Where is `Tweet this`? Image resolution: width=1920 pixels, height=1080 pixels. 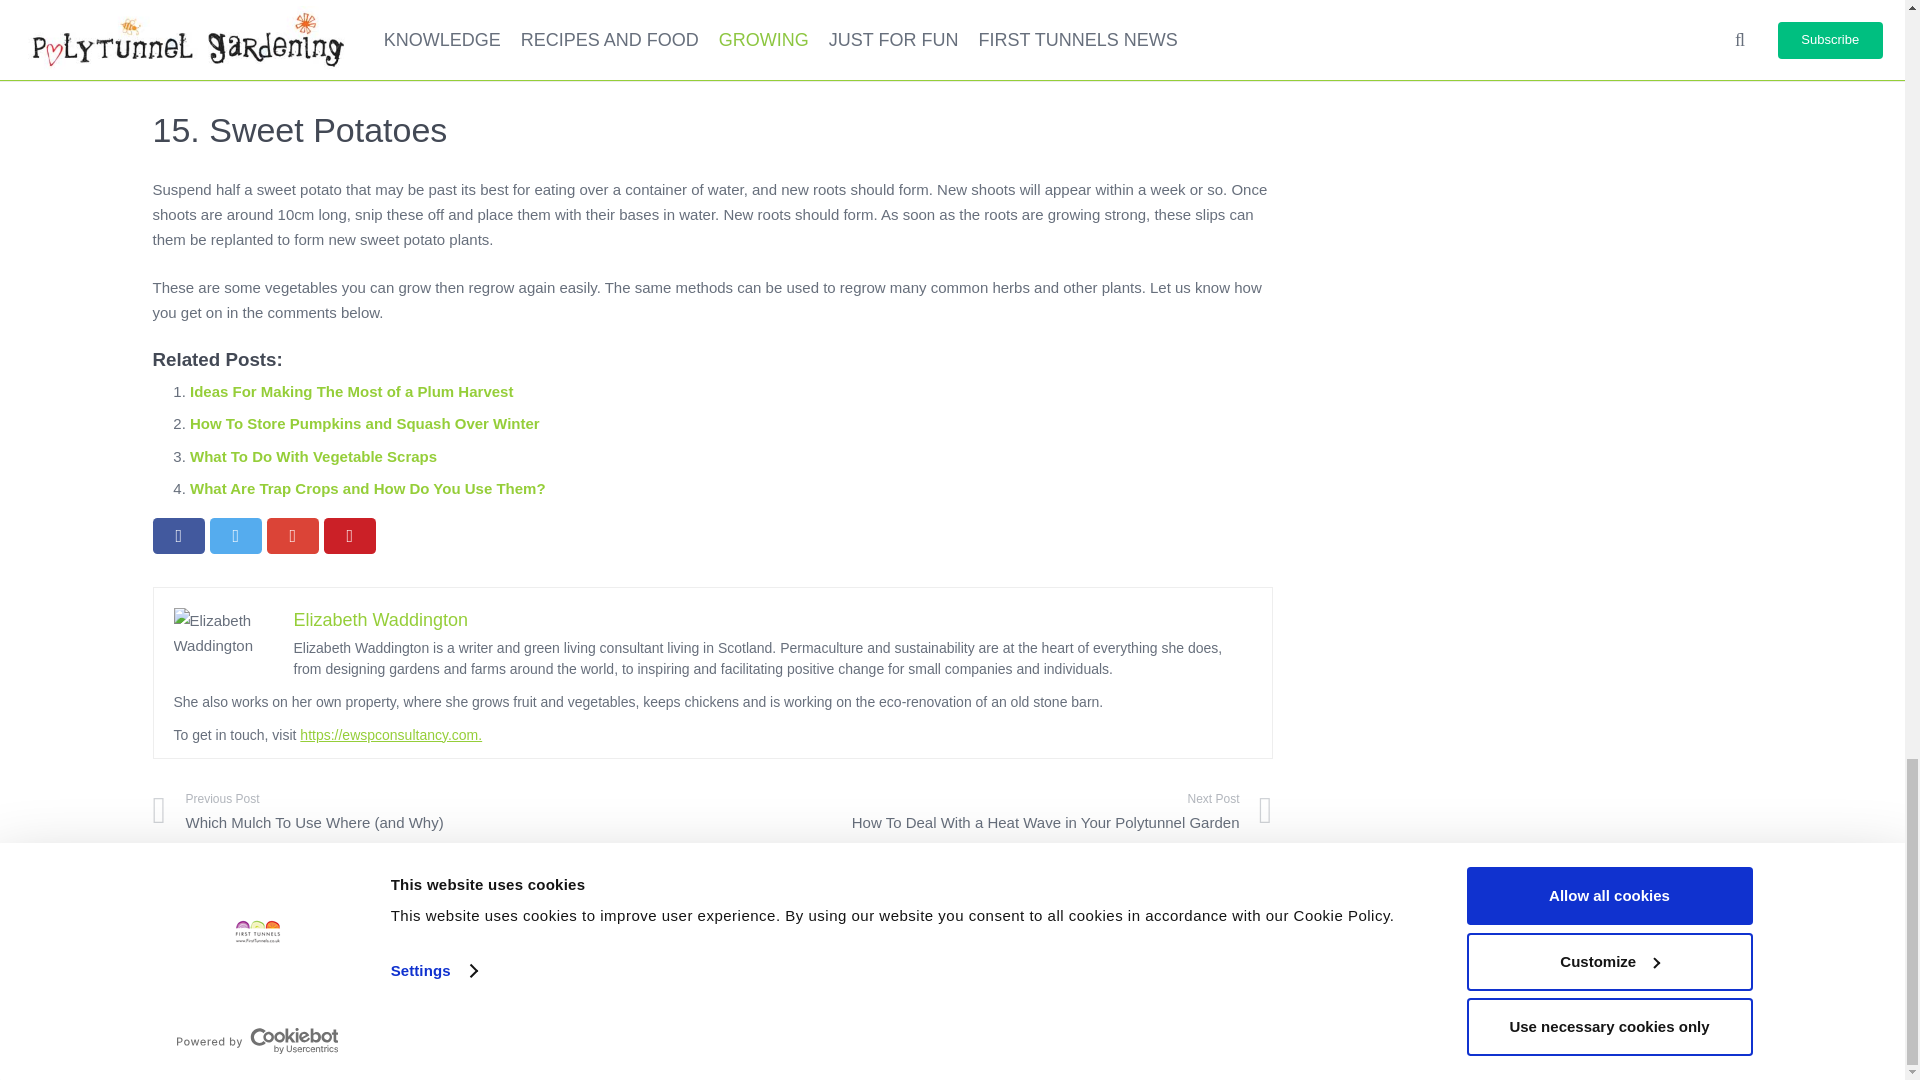 Tweet this is located at coordinates (236, 536).